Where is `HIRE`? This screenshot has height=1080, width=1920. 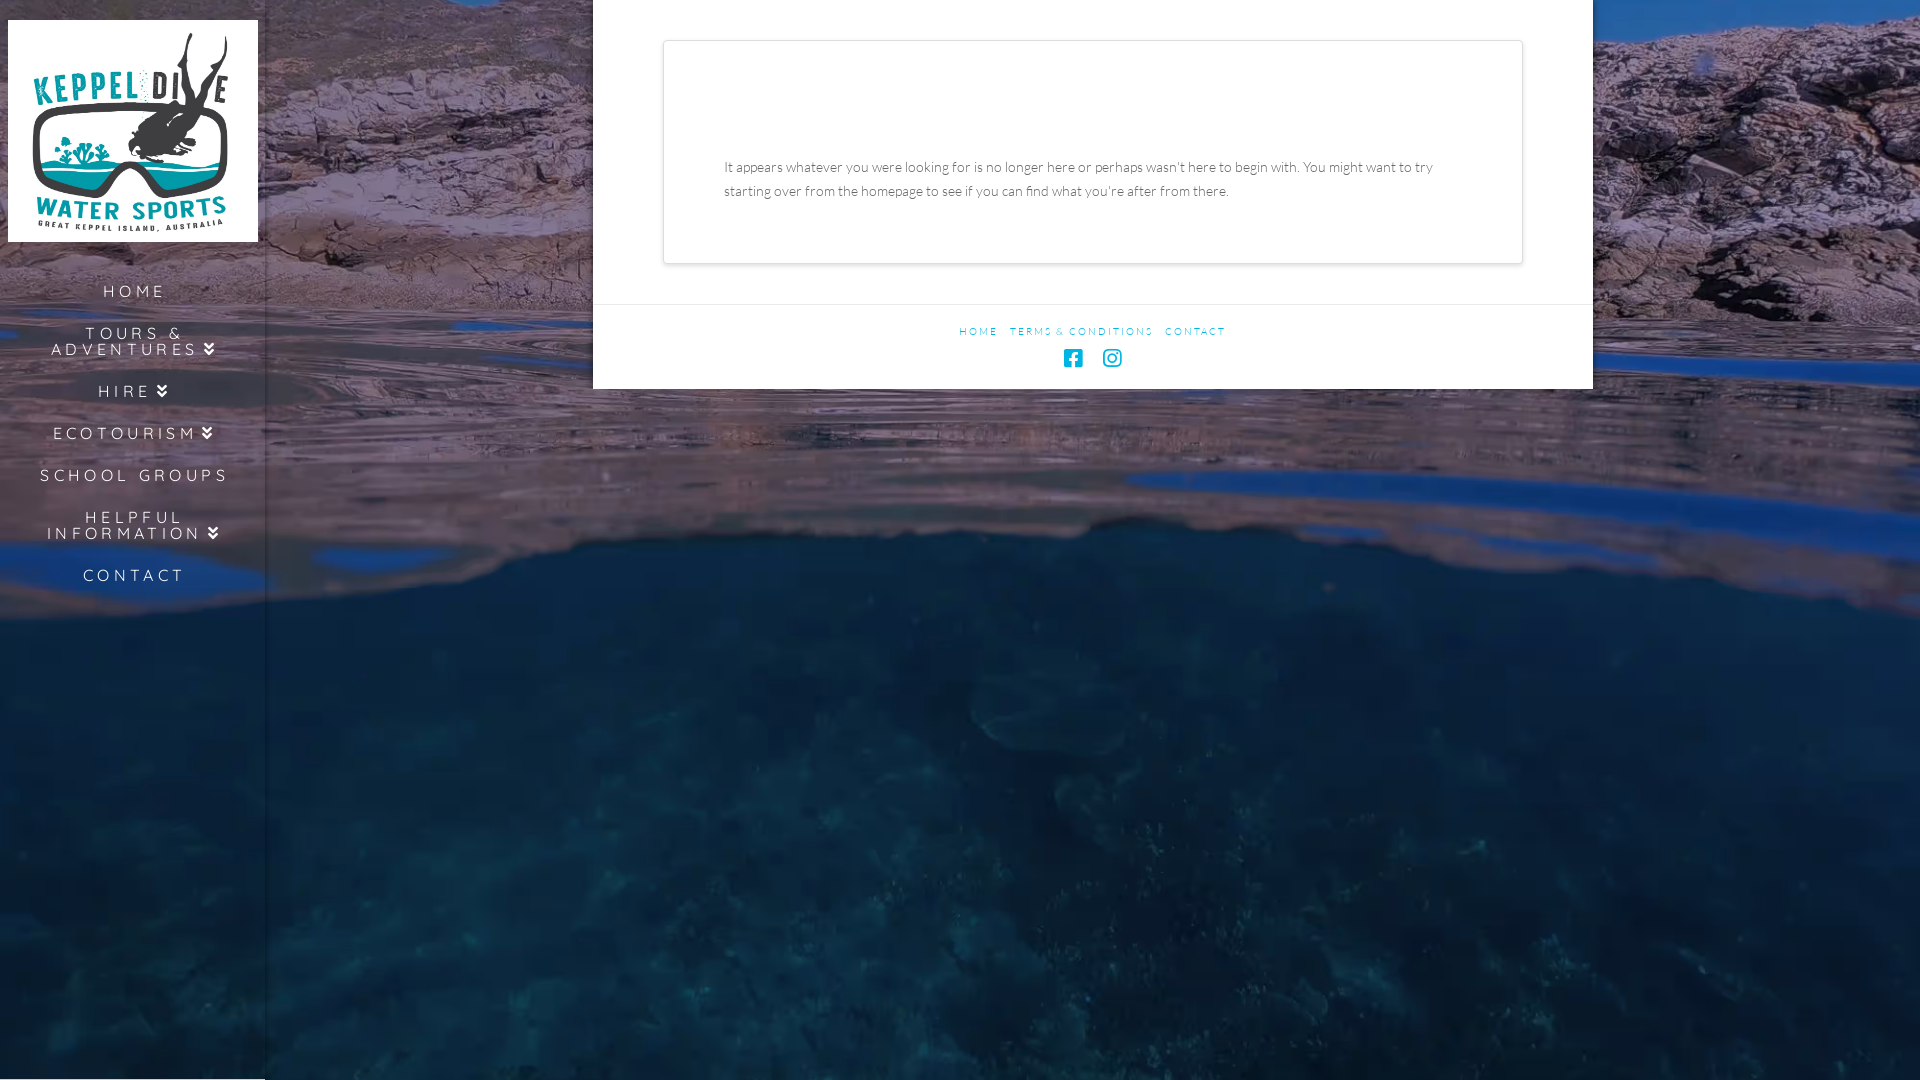
HIRE is located at coordinates (132, 391).